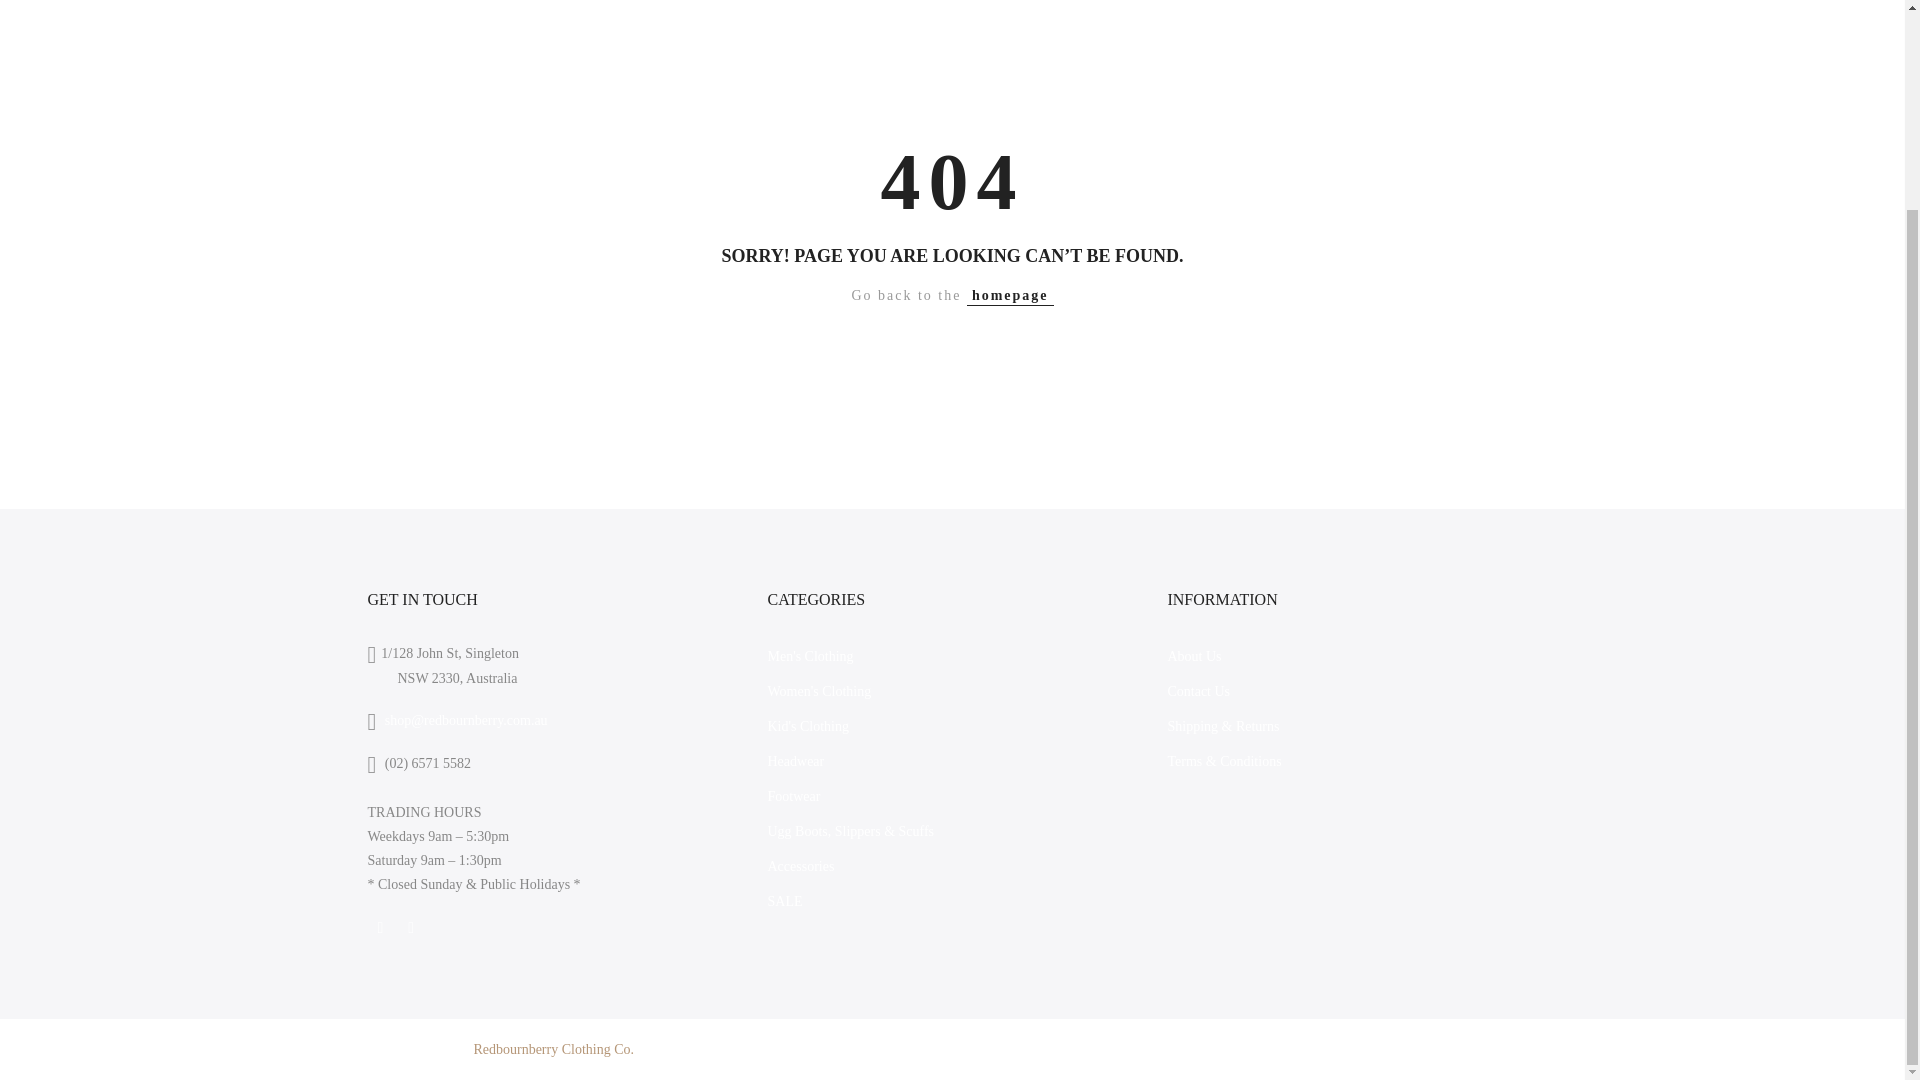  What do you see at coordinates (1194, 656) in the screenshot?
I see `About Us` at bounding box center [1194, 656].